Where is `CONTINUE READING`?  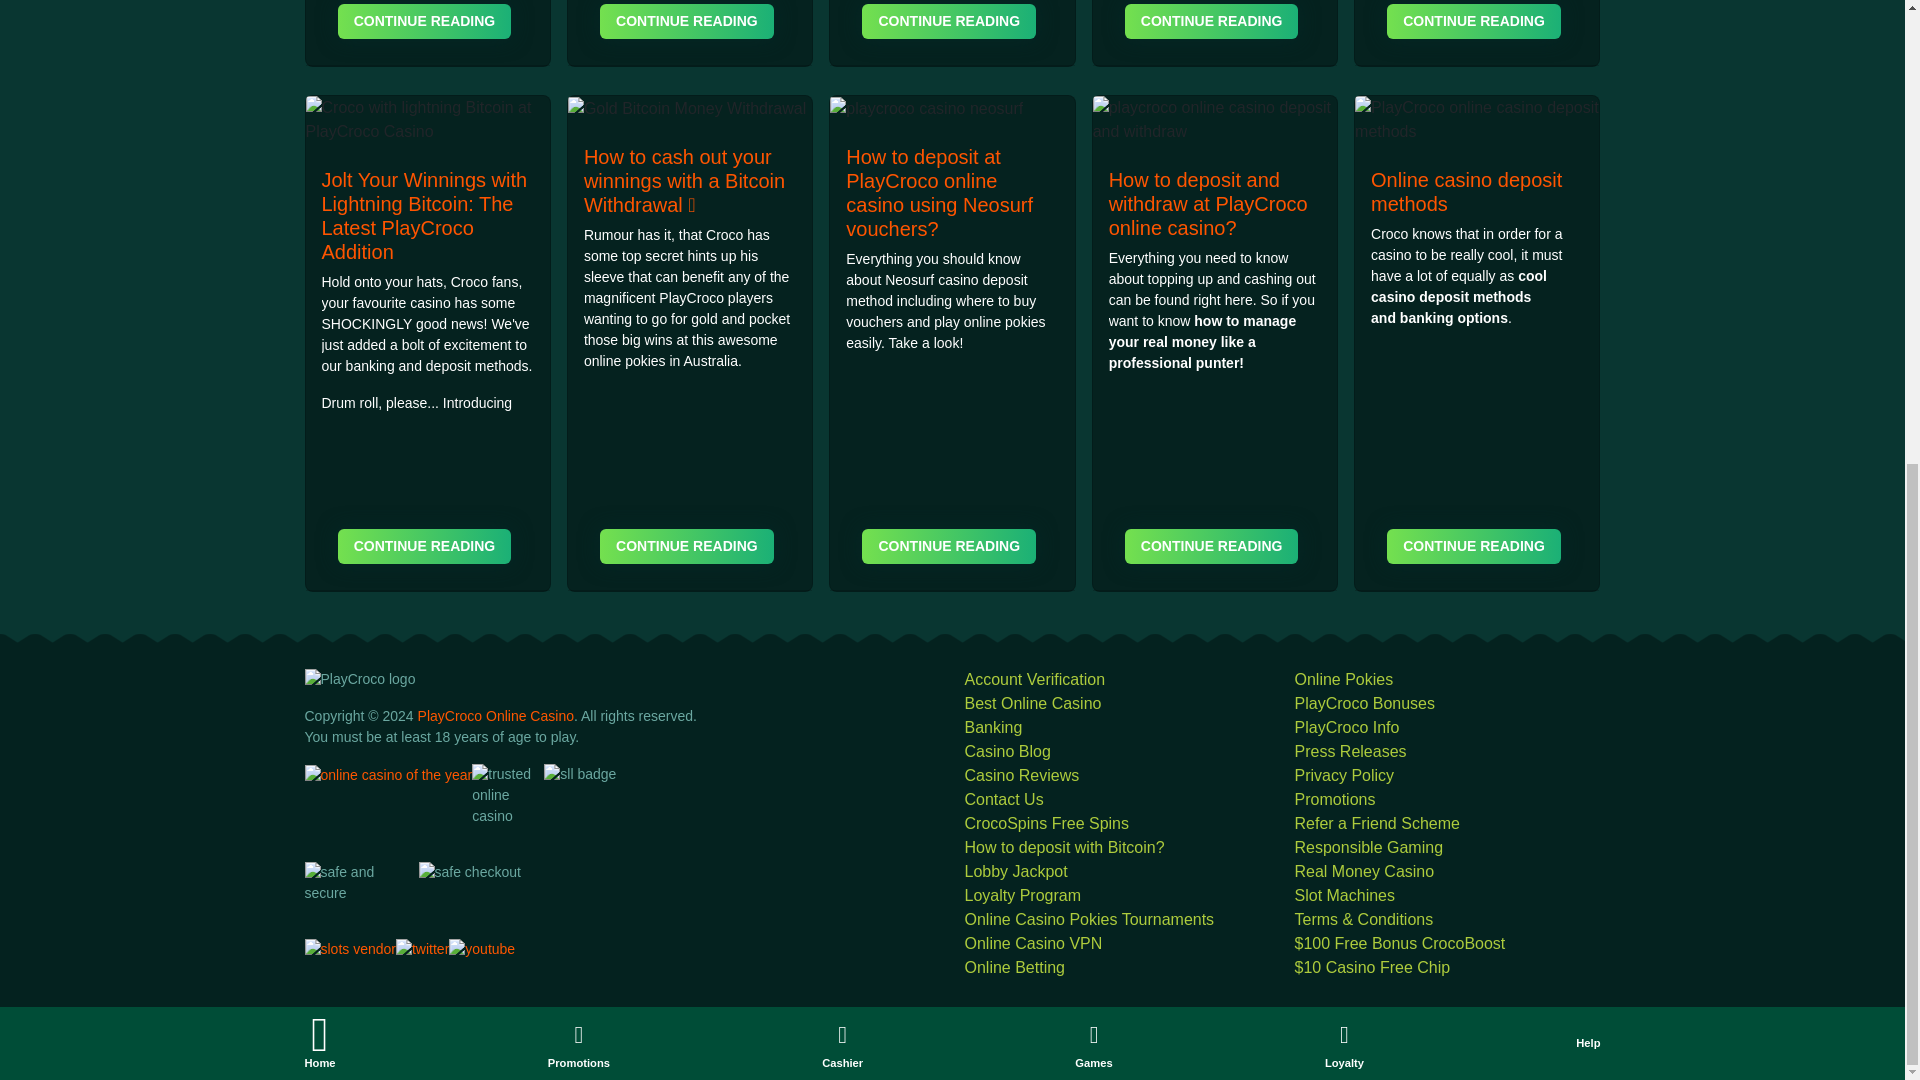 CONTINUE READING is located at coordinates (686, 21).